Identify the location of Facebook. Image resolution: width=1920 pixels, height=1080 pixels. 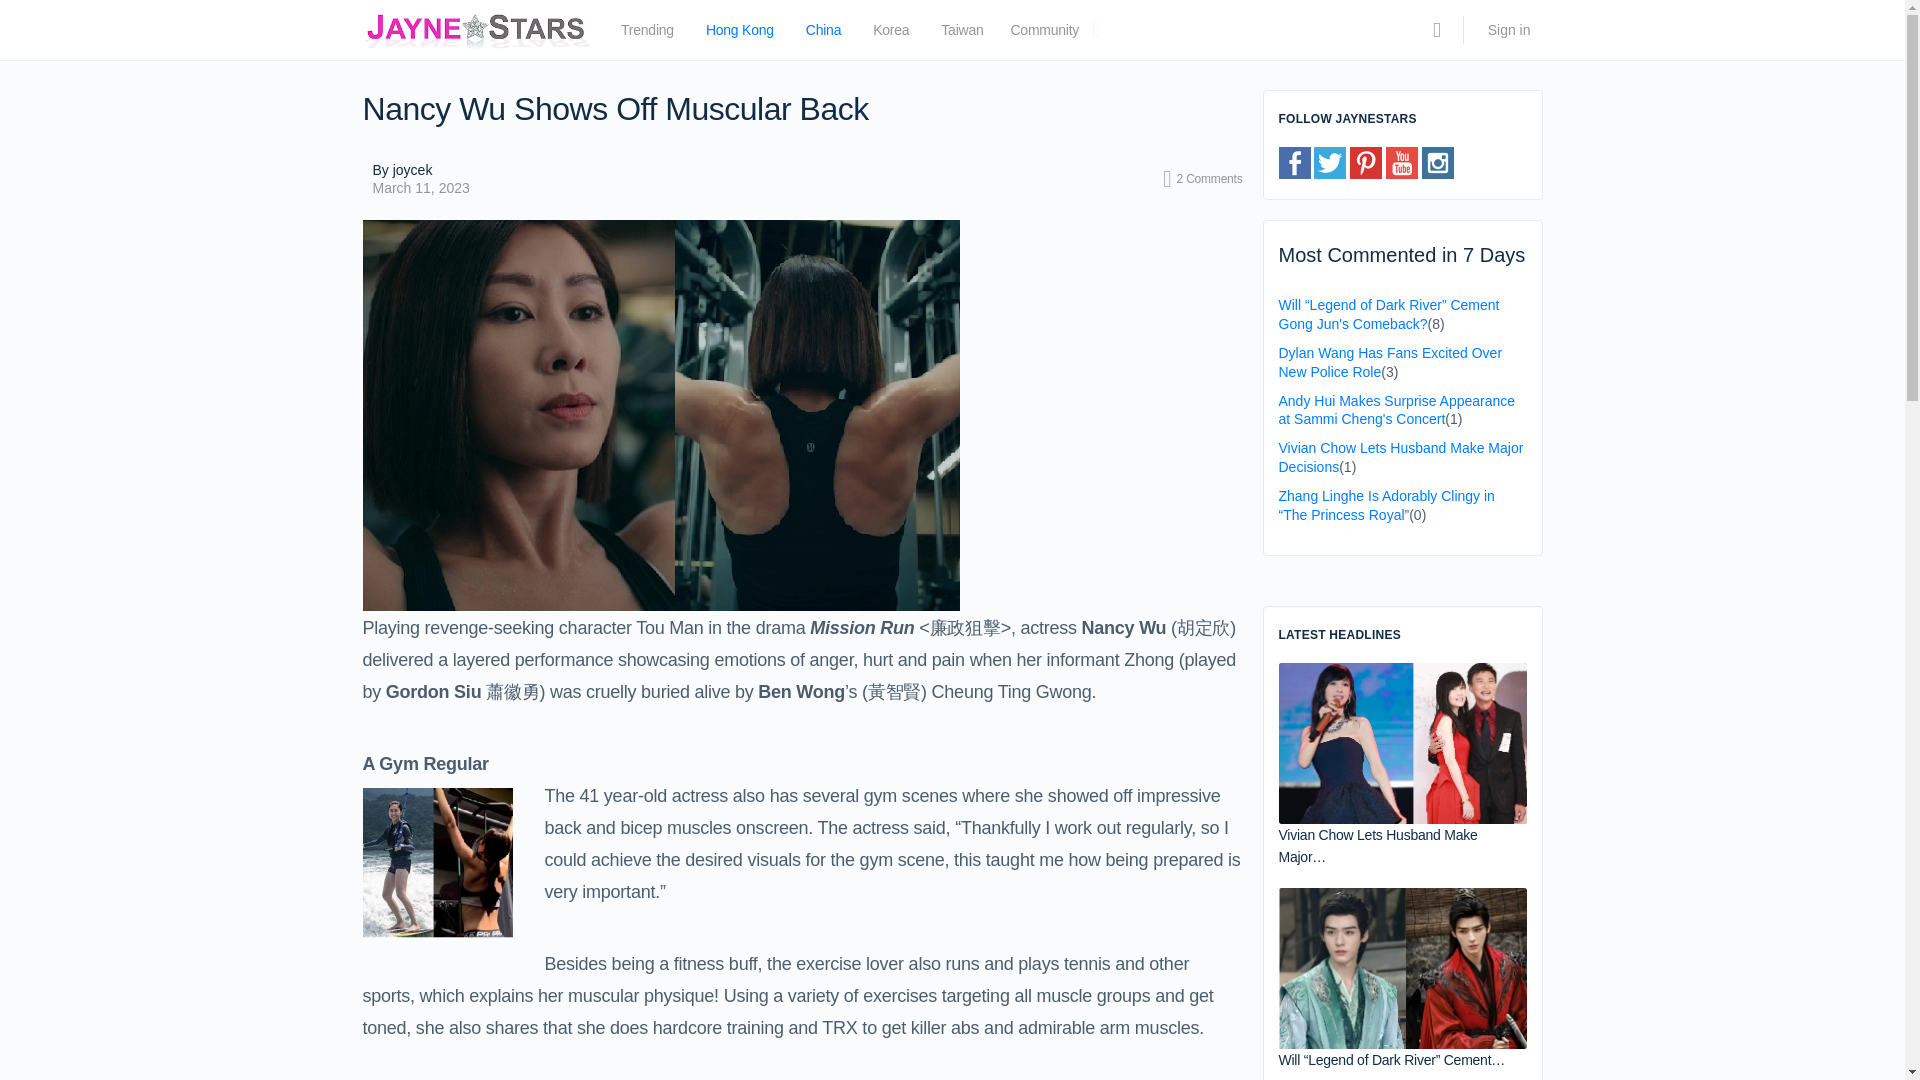
(1294, 162).